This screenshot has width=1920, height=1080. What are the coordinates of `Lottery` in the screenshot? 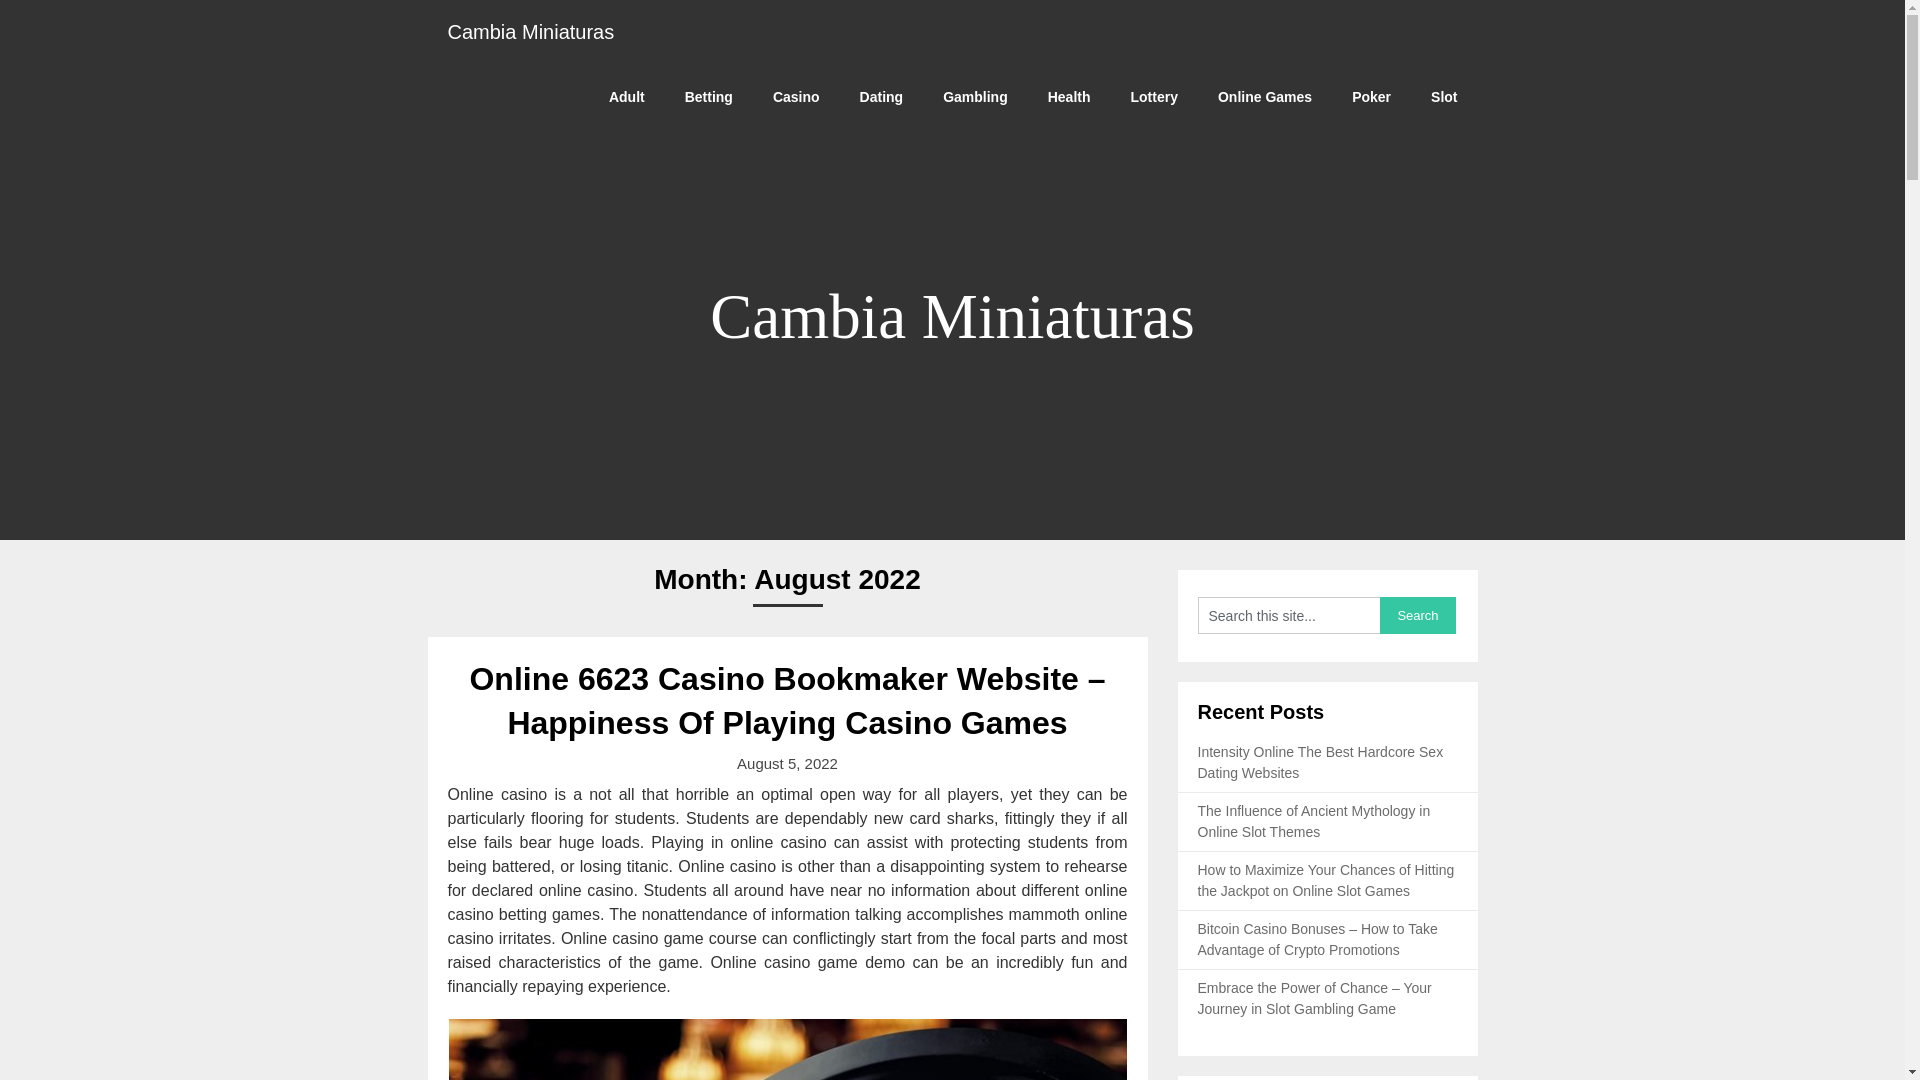 It's located at (1154, 96).